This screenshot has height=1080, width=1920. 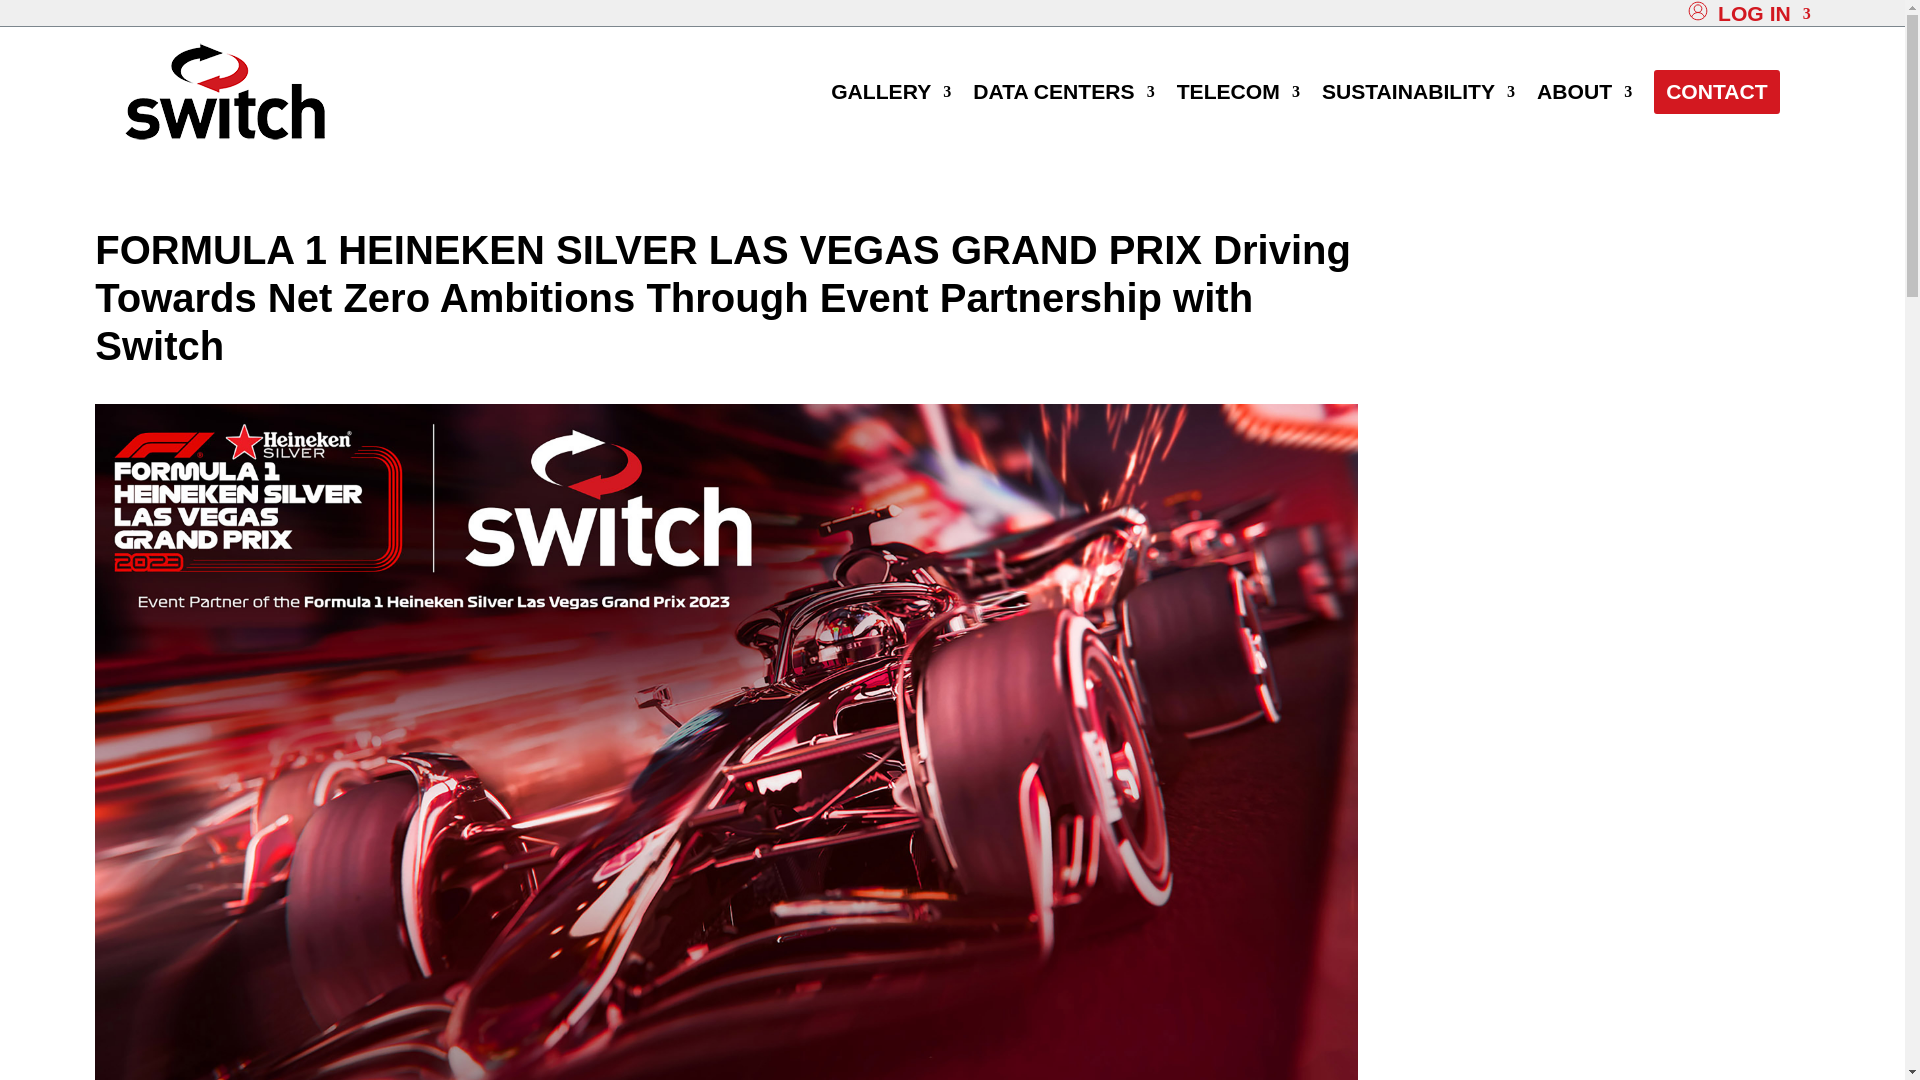 I want to click on DATA CENTERS, so click(x=1063, y=92).